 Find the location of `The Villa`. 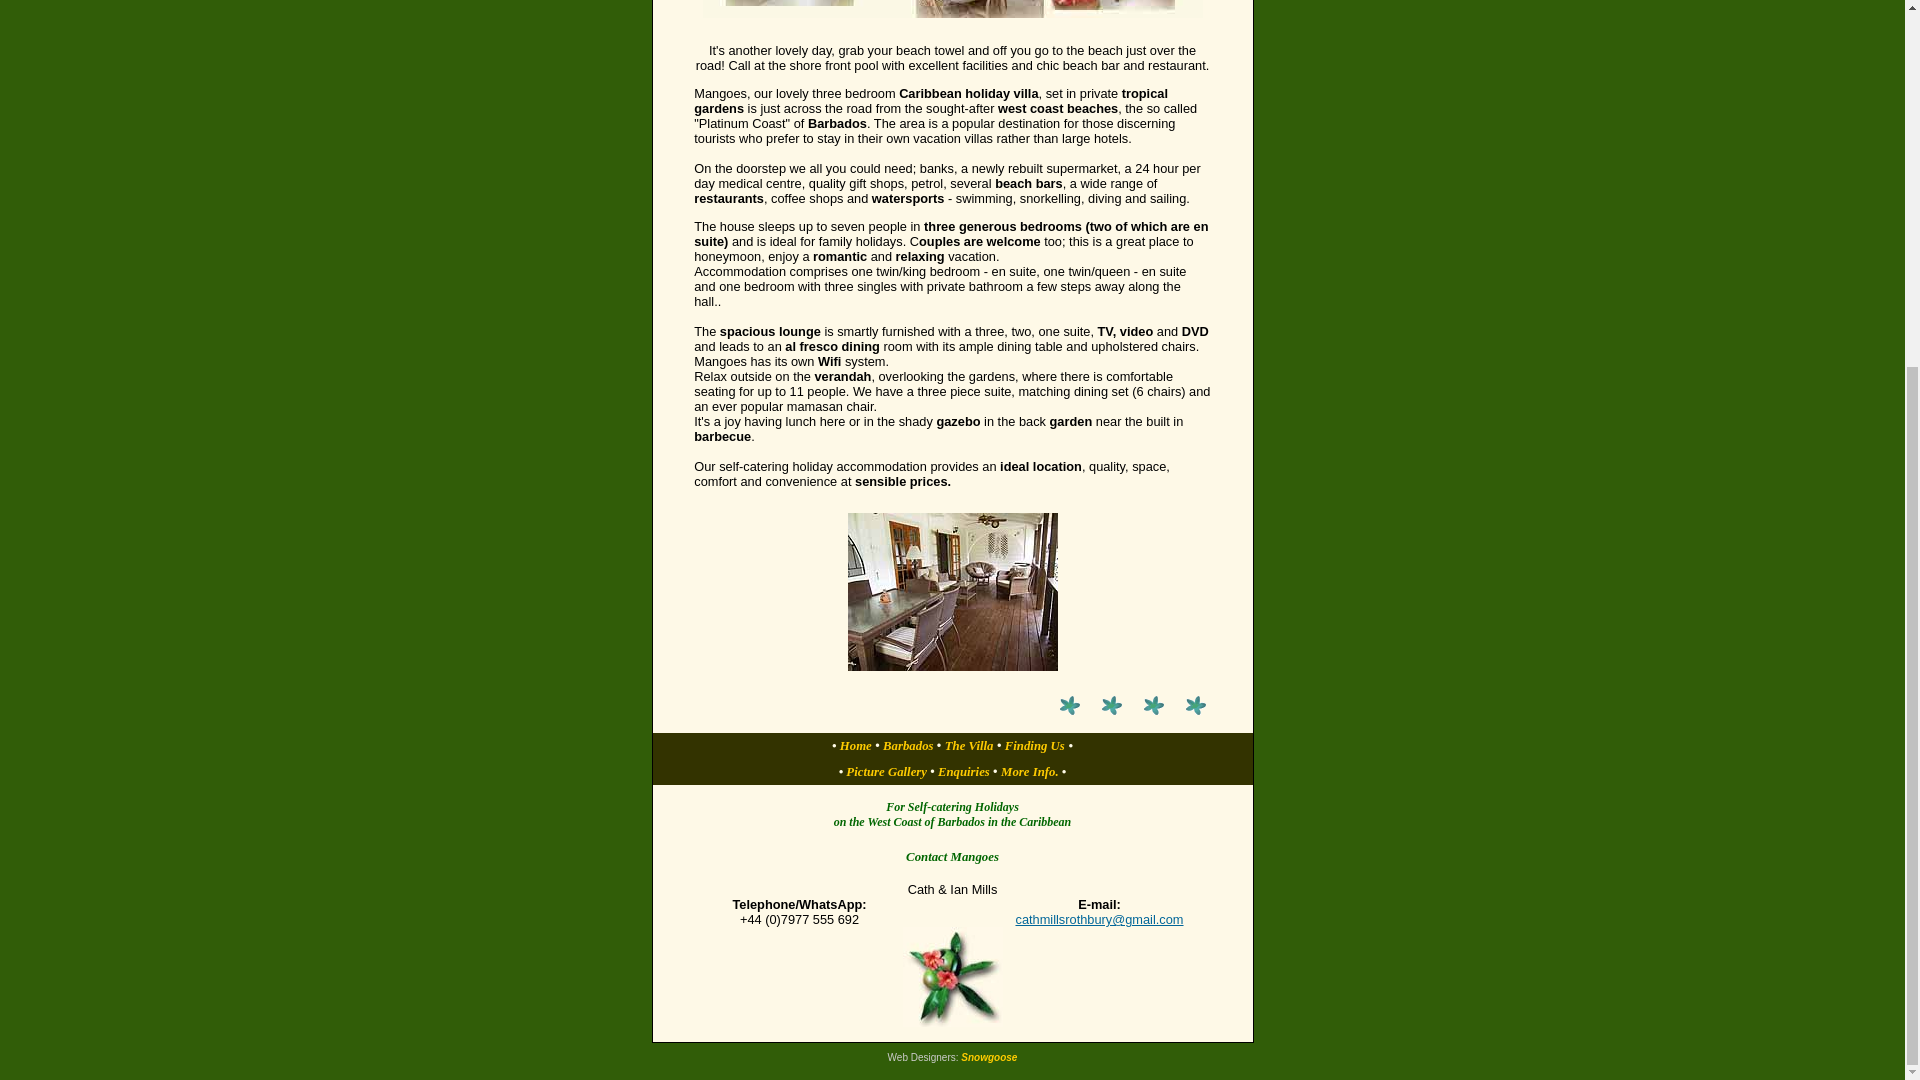

The Villa is located at coordinates (969, 745).